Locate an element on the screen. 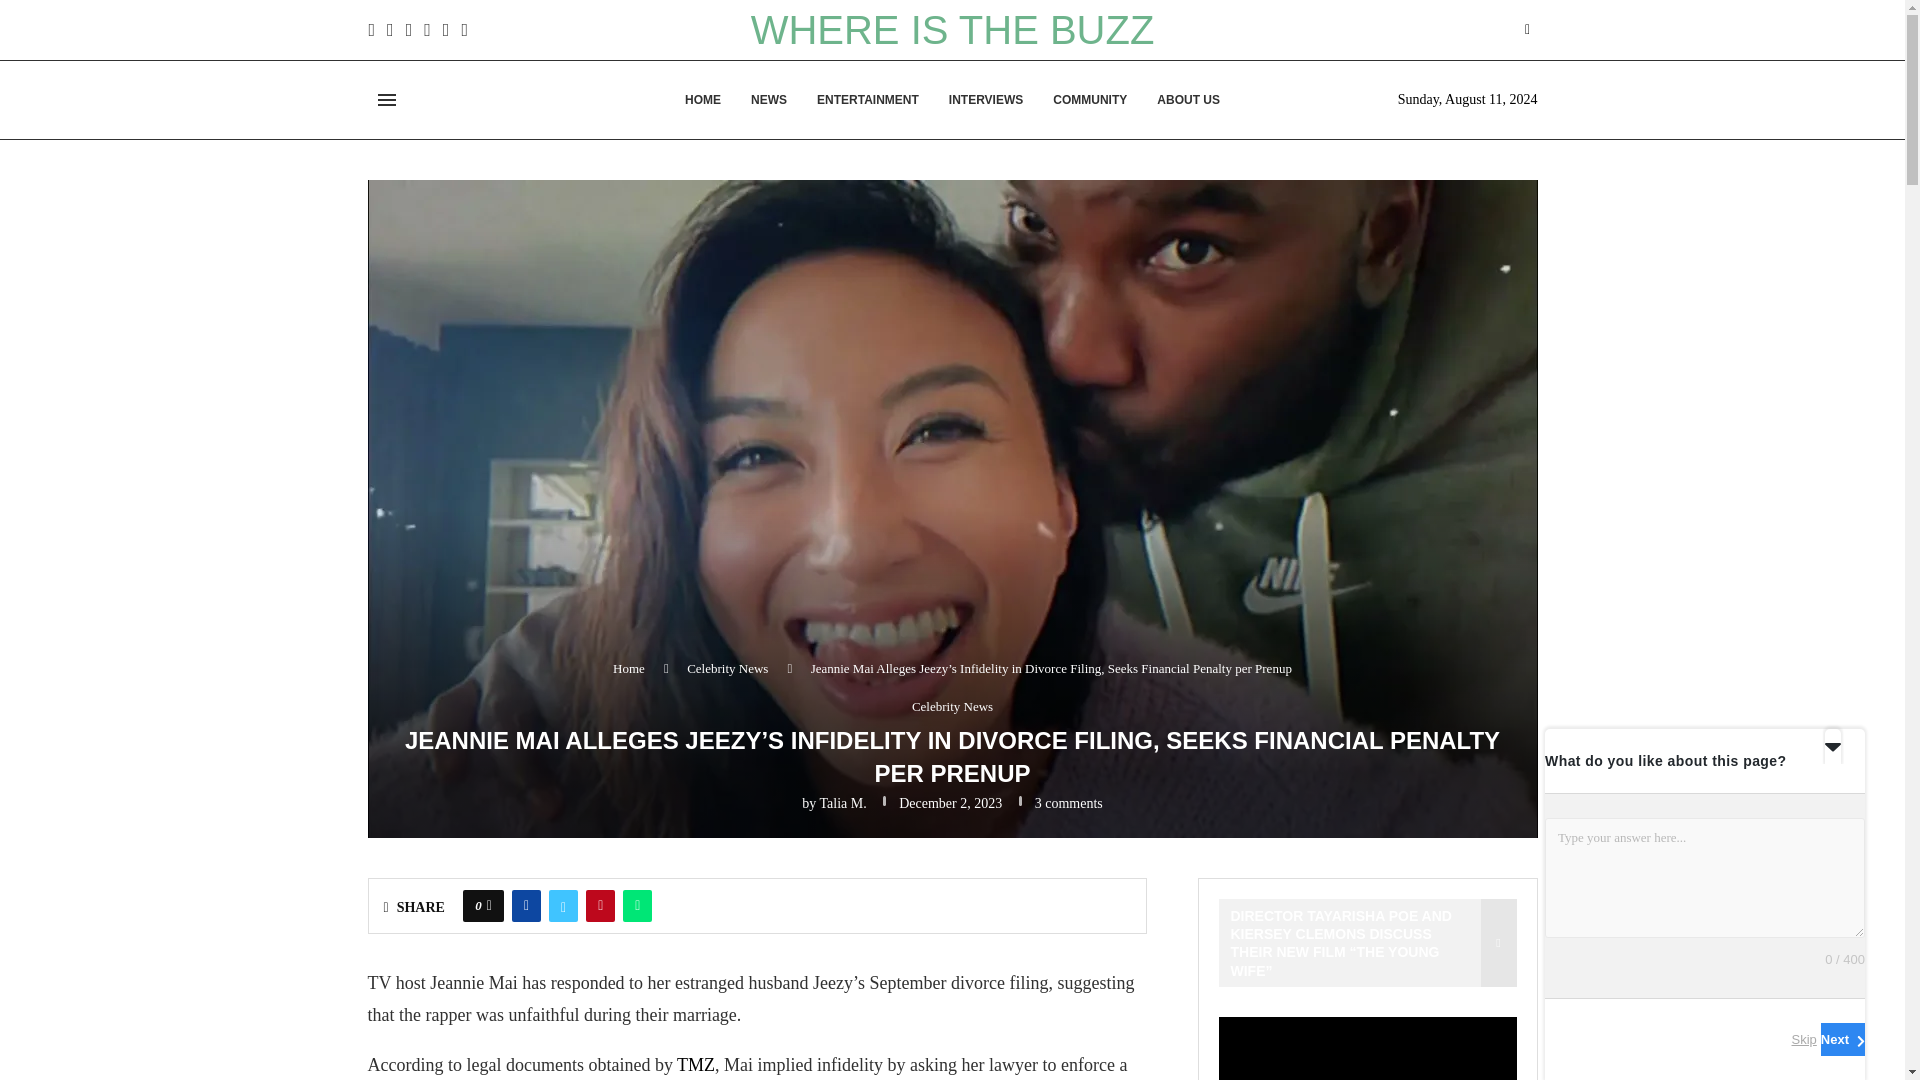  INTERVIEWS is located at coordinates (986, 100).